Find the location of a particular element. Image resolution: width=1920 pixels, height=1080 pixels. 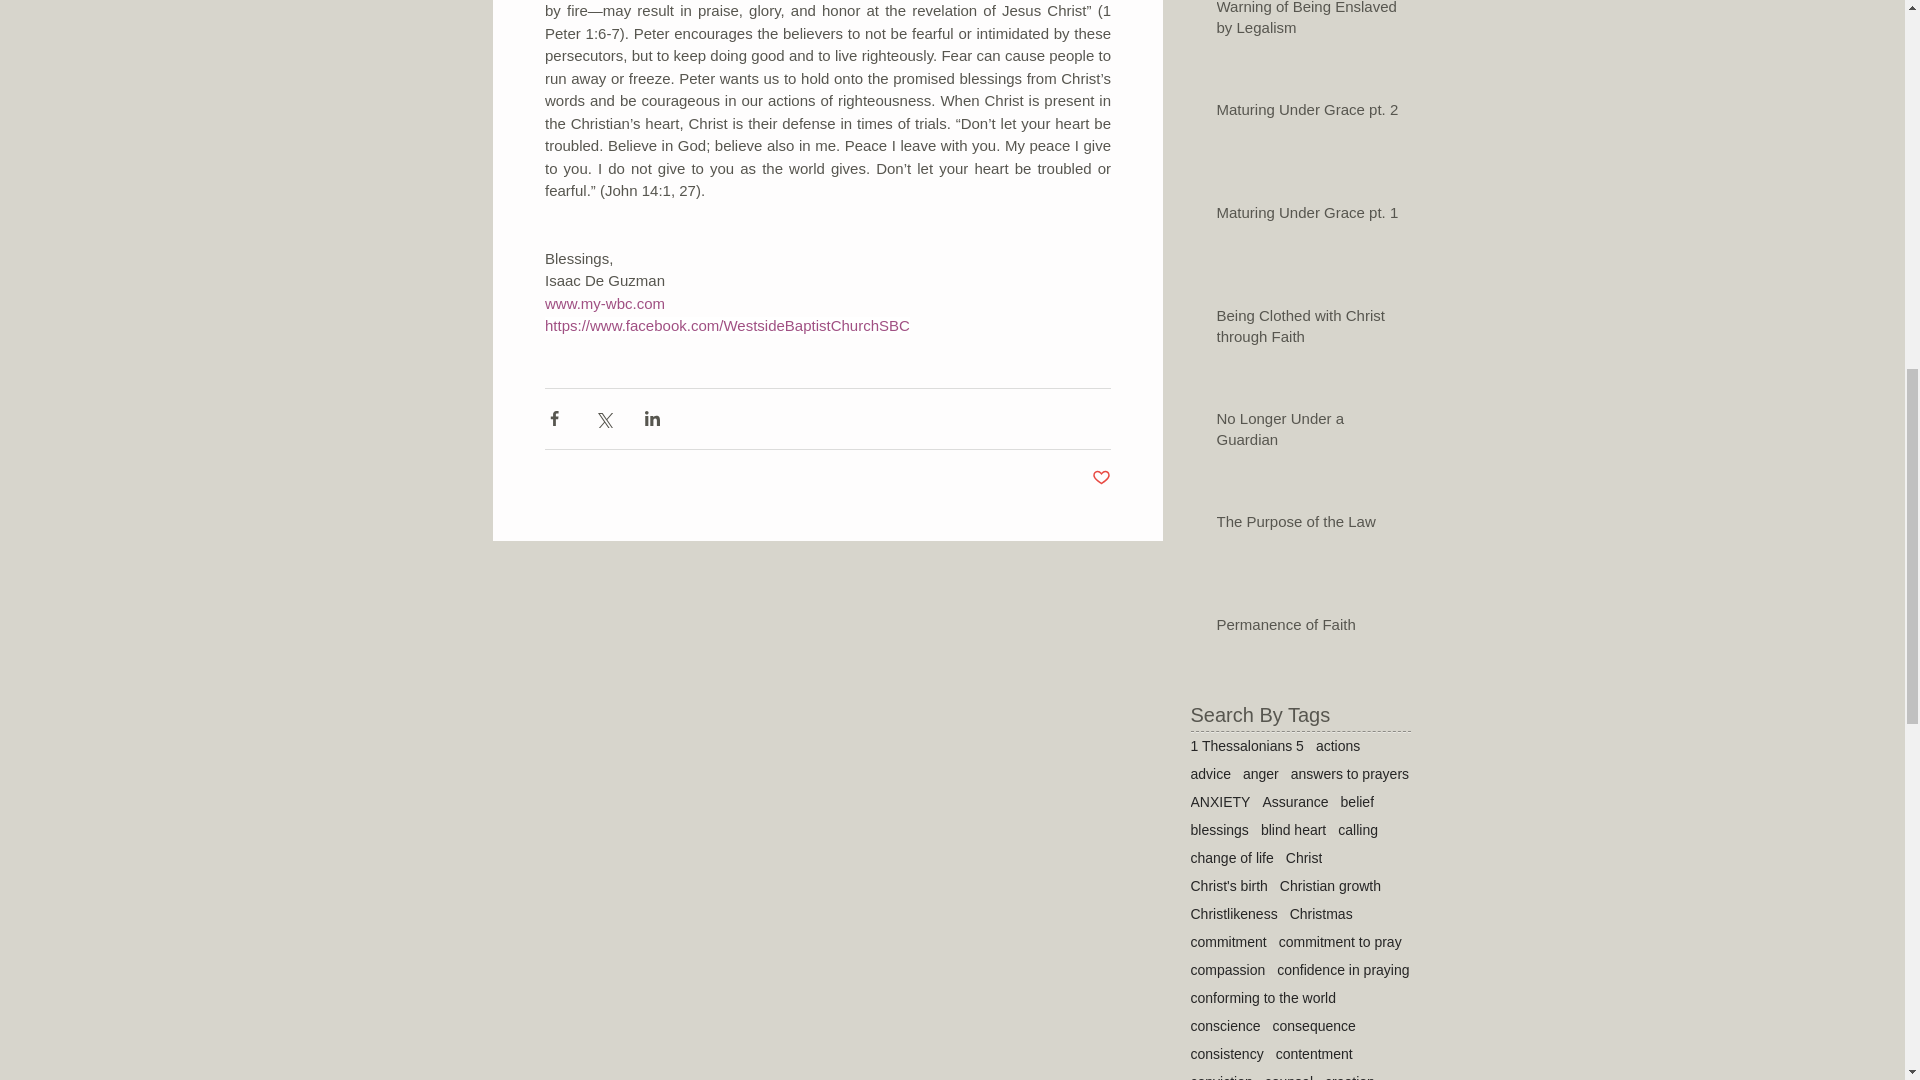

Maturing Under Grace pt. 1 is located at coordinates (1306, 216).